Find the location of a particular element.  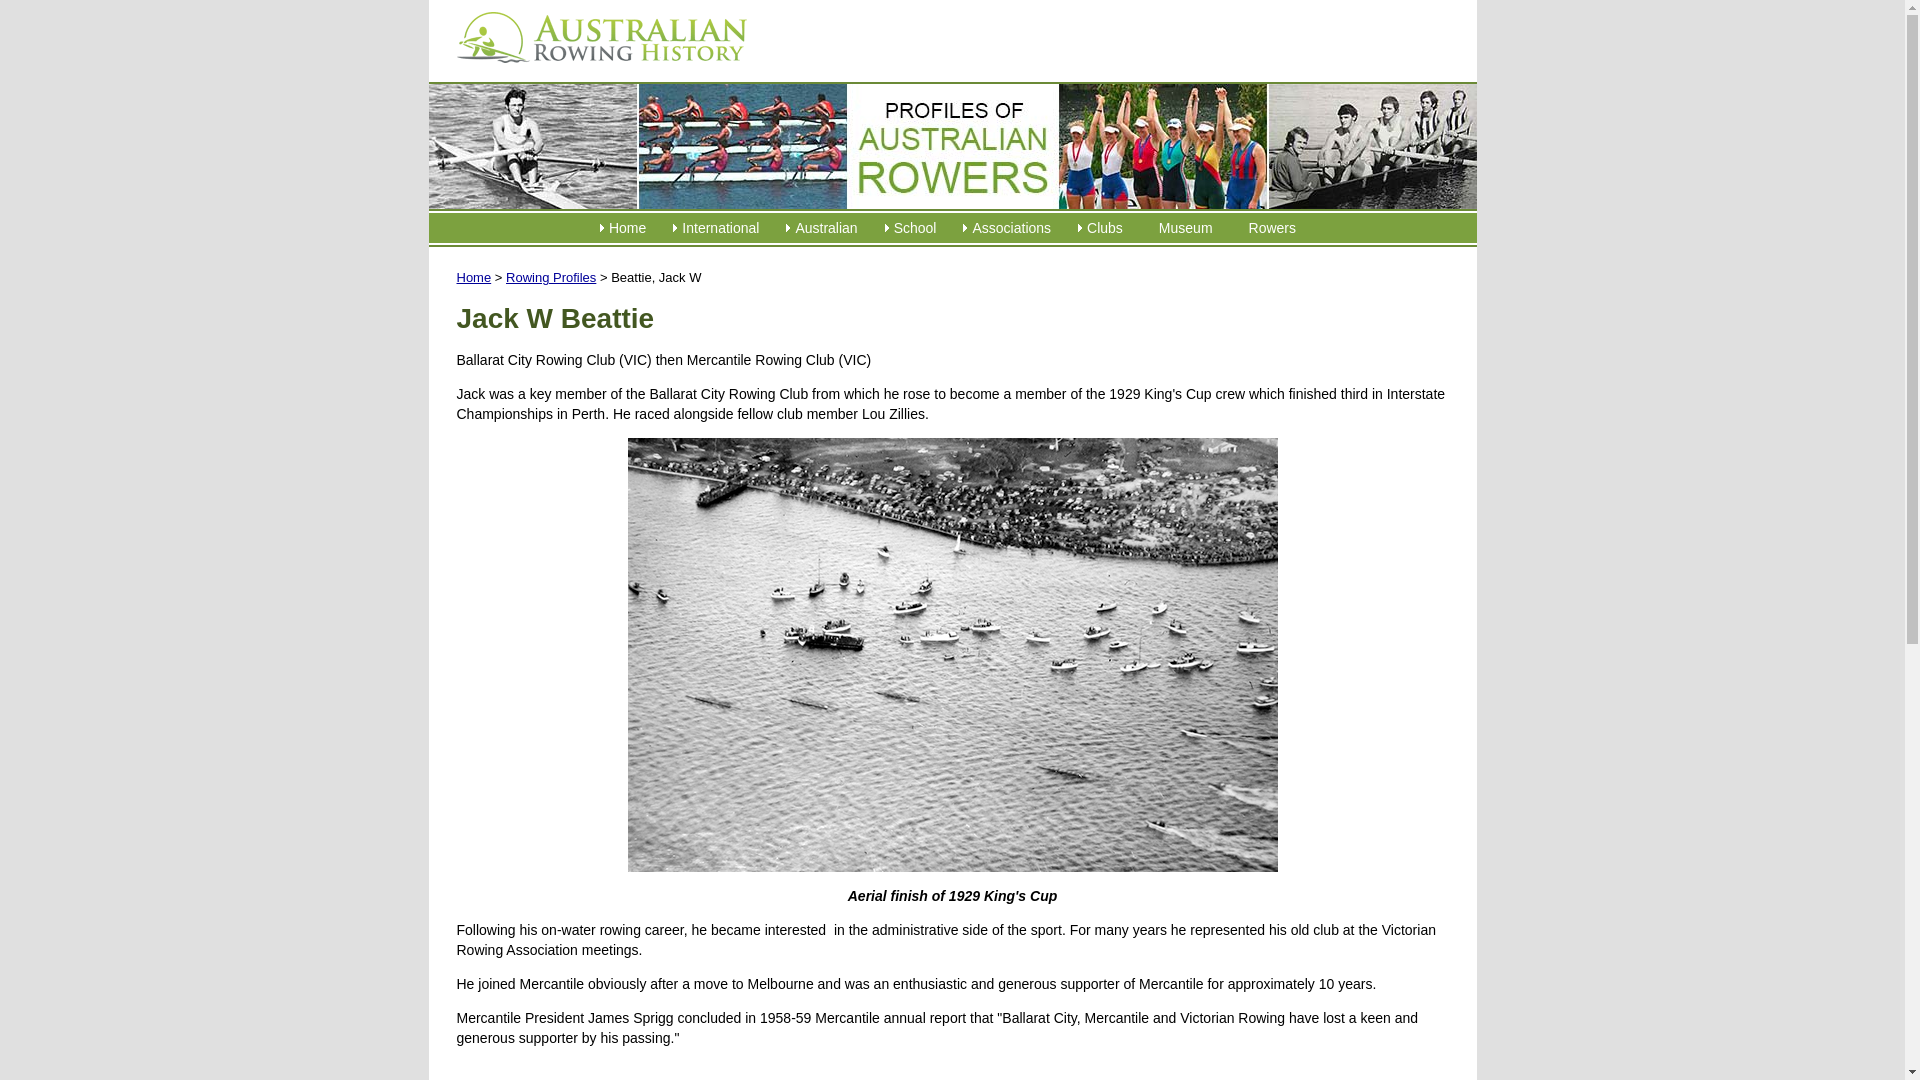

Rowing History Australia is located at coordinates (601, 36).